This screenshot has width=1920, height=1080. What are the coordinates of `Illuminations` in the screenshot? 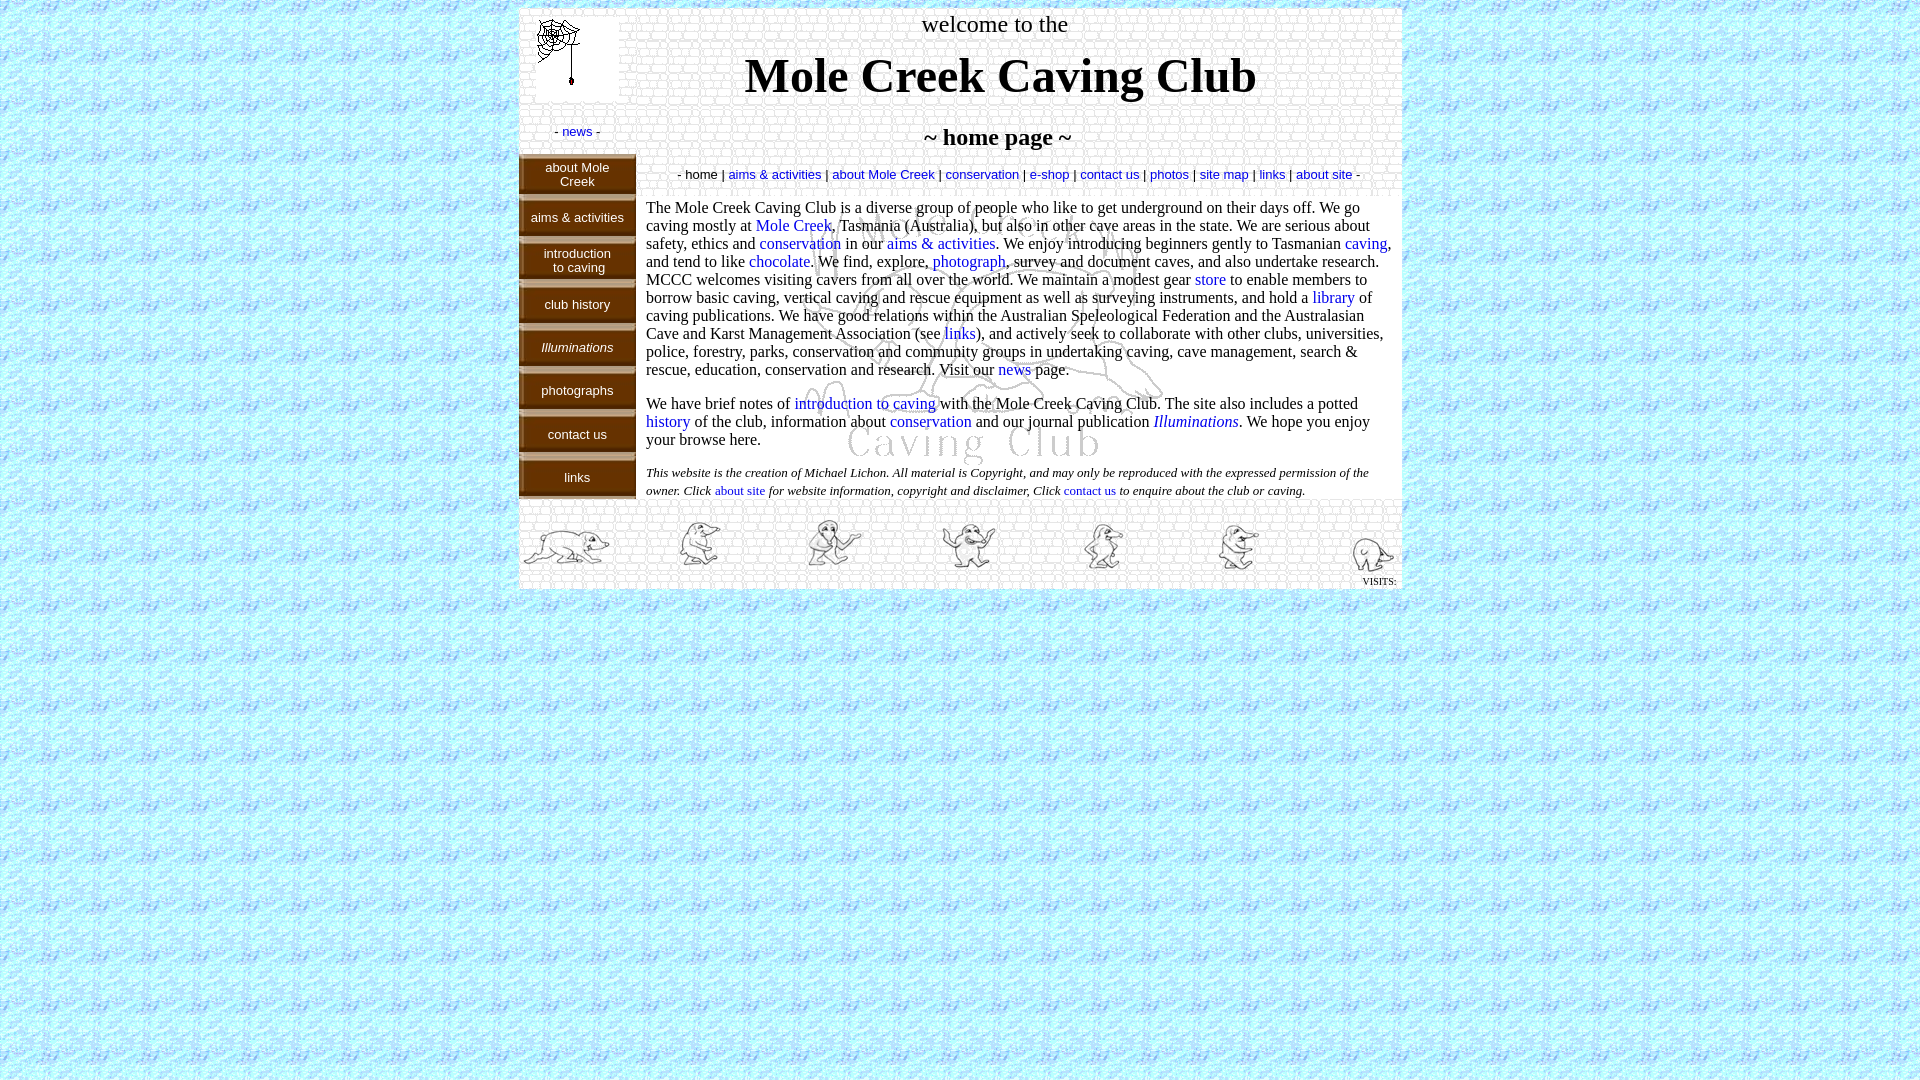 It's located at (577, 346).